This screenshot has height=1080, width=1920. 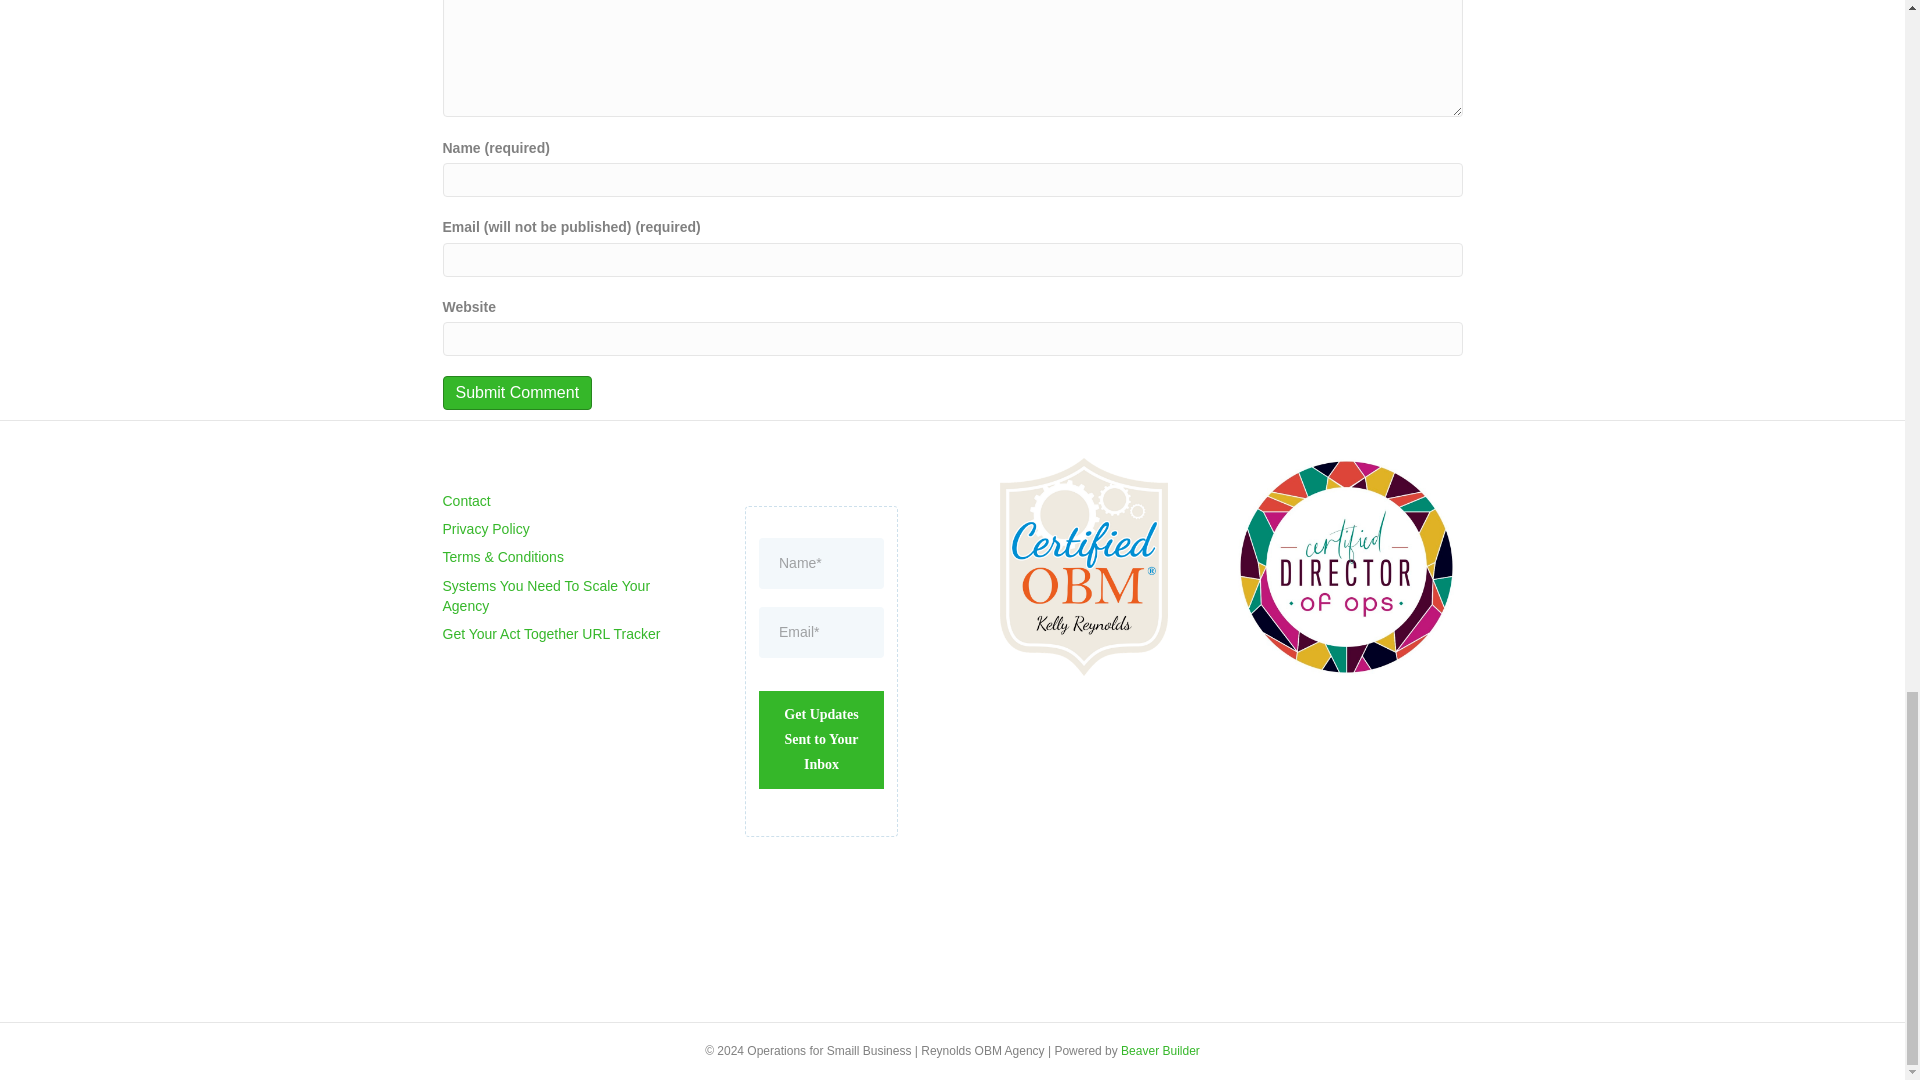 What do you see at coordinates (546, 596) in the screenshot?
I see `Systems You Need To Scale Your Agency` at bounding box center [546, 596].